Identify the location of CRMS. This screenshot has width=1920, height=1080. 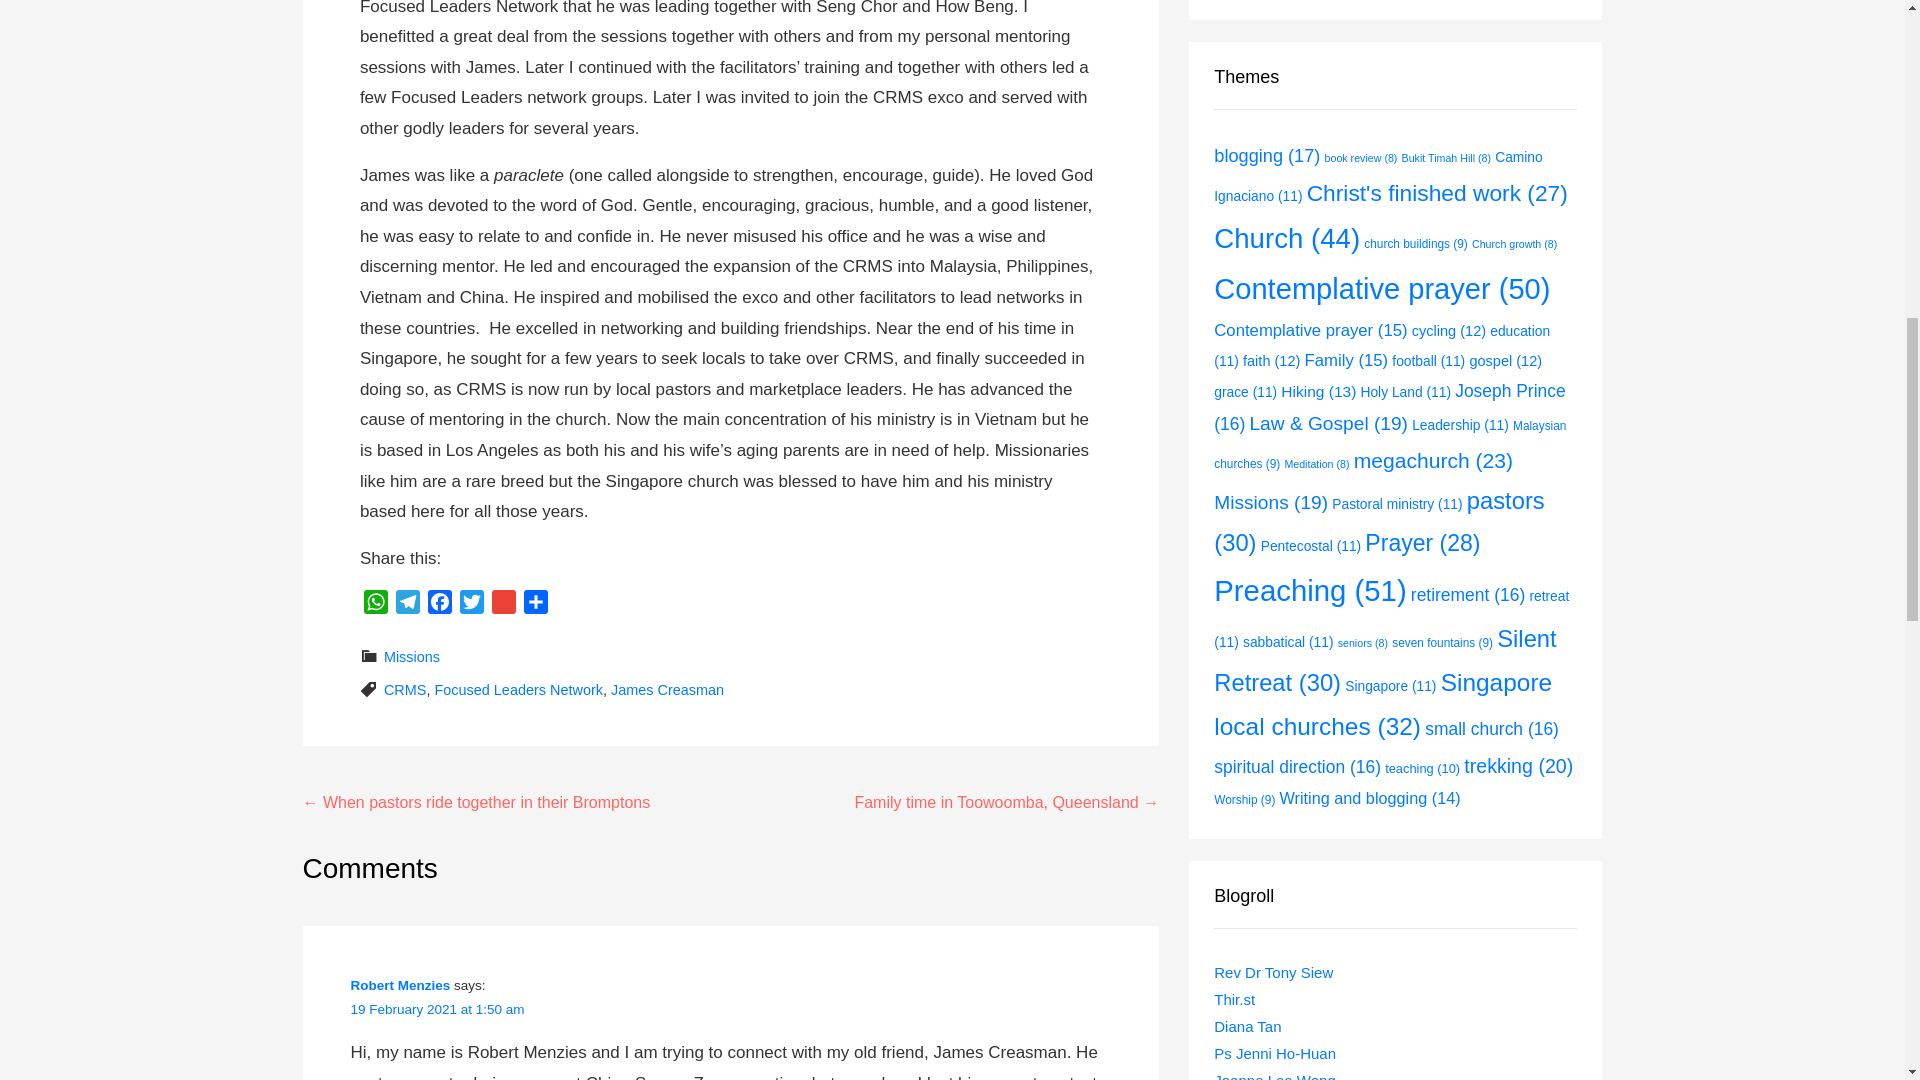
(405, 689).